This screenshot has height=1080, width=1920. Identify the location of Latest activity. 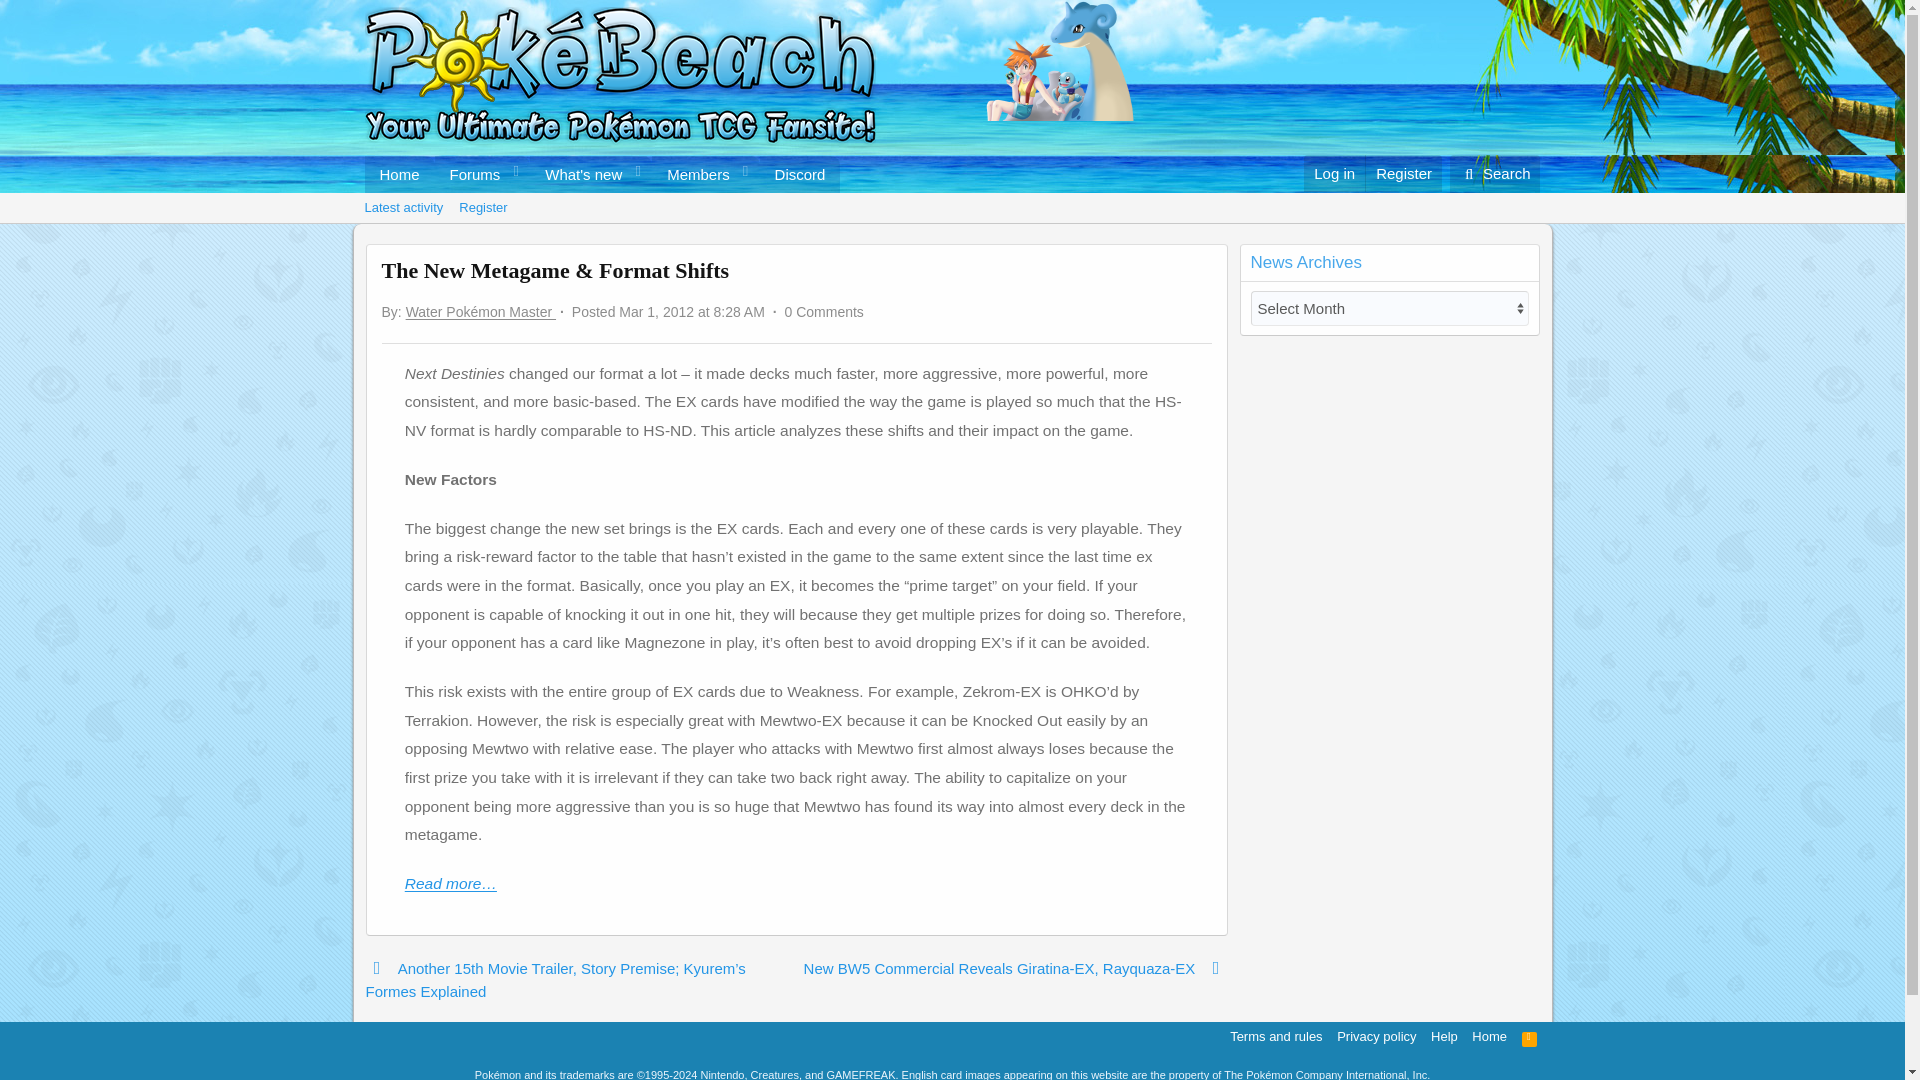
(403, 208).